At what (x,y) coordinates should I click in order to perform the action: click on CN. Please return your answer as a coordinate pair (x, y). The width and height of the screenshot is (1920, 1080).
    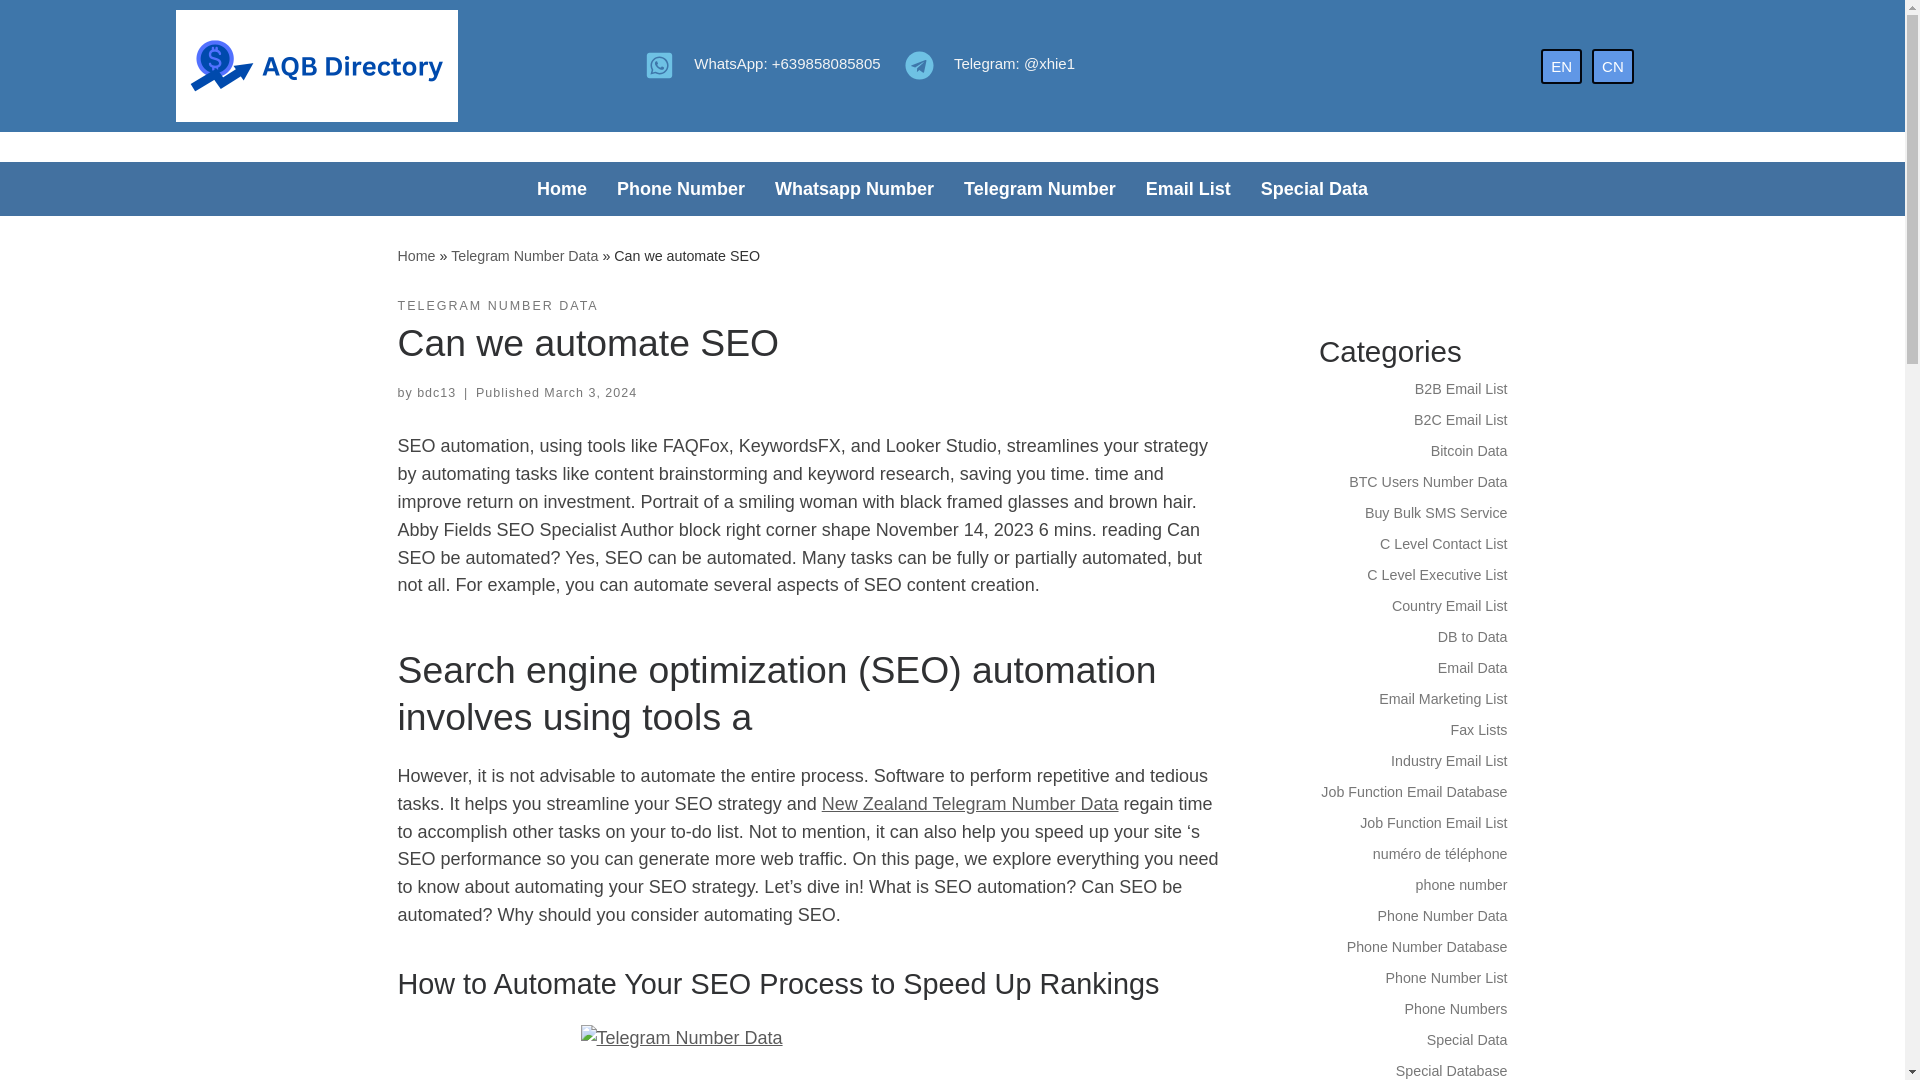
    Looking at the image, I should click on (1612, 65).